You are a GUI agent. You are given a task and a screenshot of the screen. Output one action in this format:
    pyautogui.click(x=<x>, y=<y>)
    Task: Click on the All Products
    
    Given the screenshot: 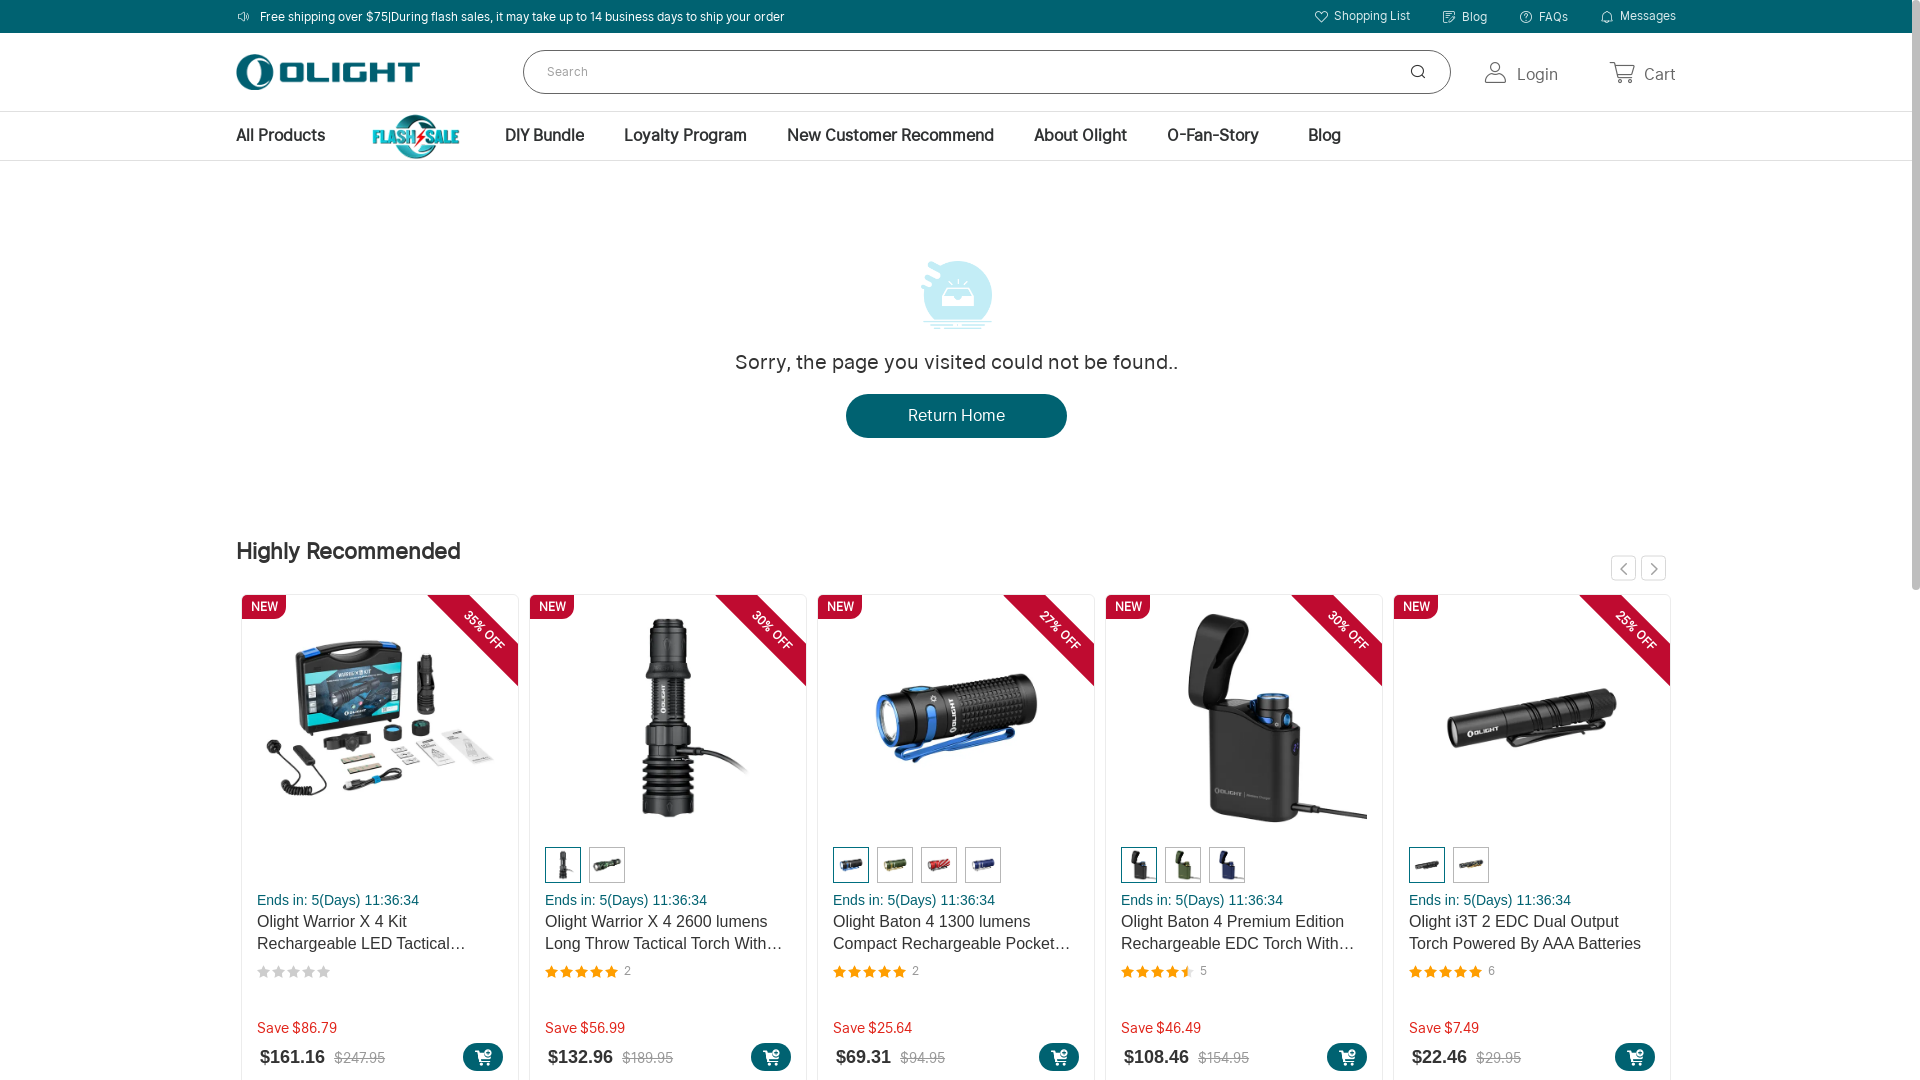 What is the action you would take?
    pyautogui.click(x=290, y=136)
    